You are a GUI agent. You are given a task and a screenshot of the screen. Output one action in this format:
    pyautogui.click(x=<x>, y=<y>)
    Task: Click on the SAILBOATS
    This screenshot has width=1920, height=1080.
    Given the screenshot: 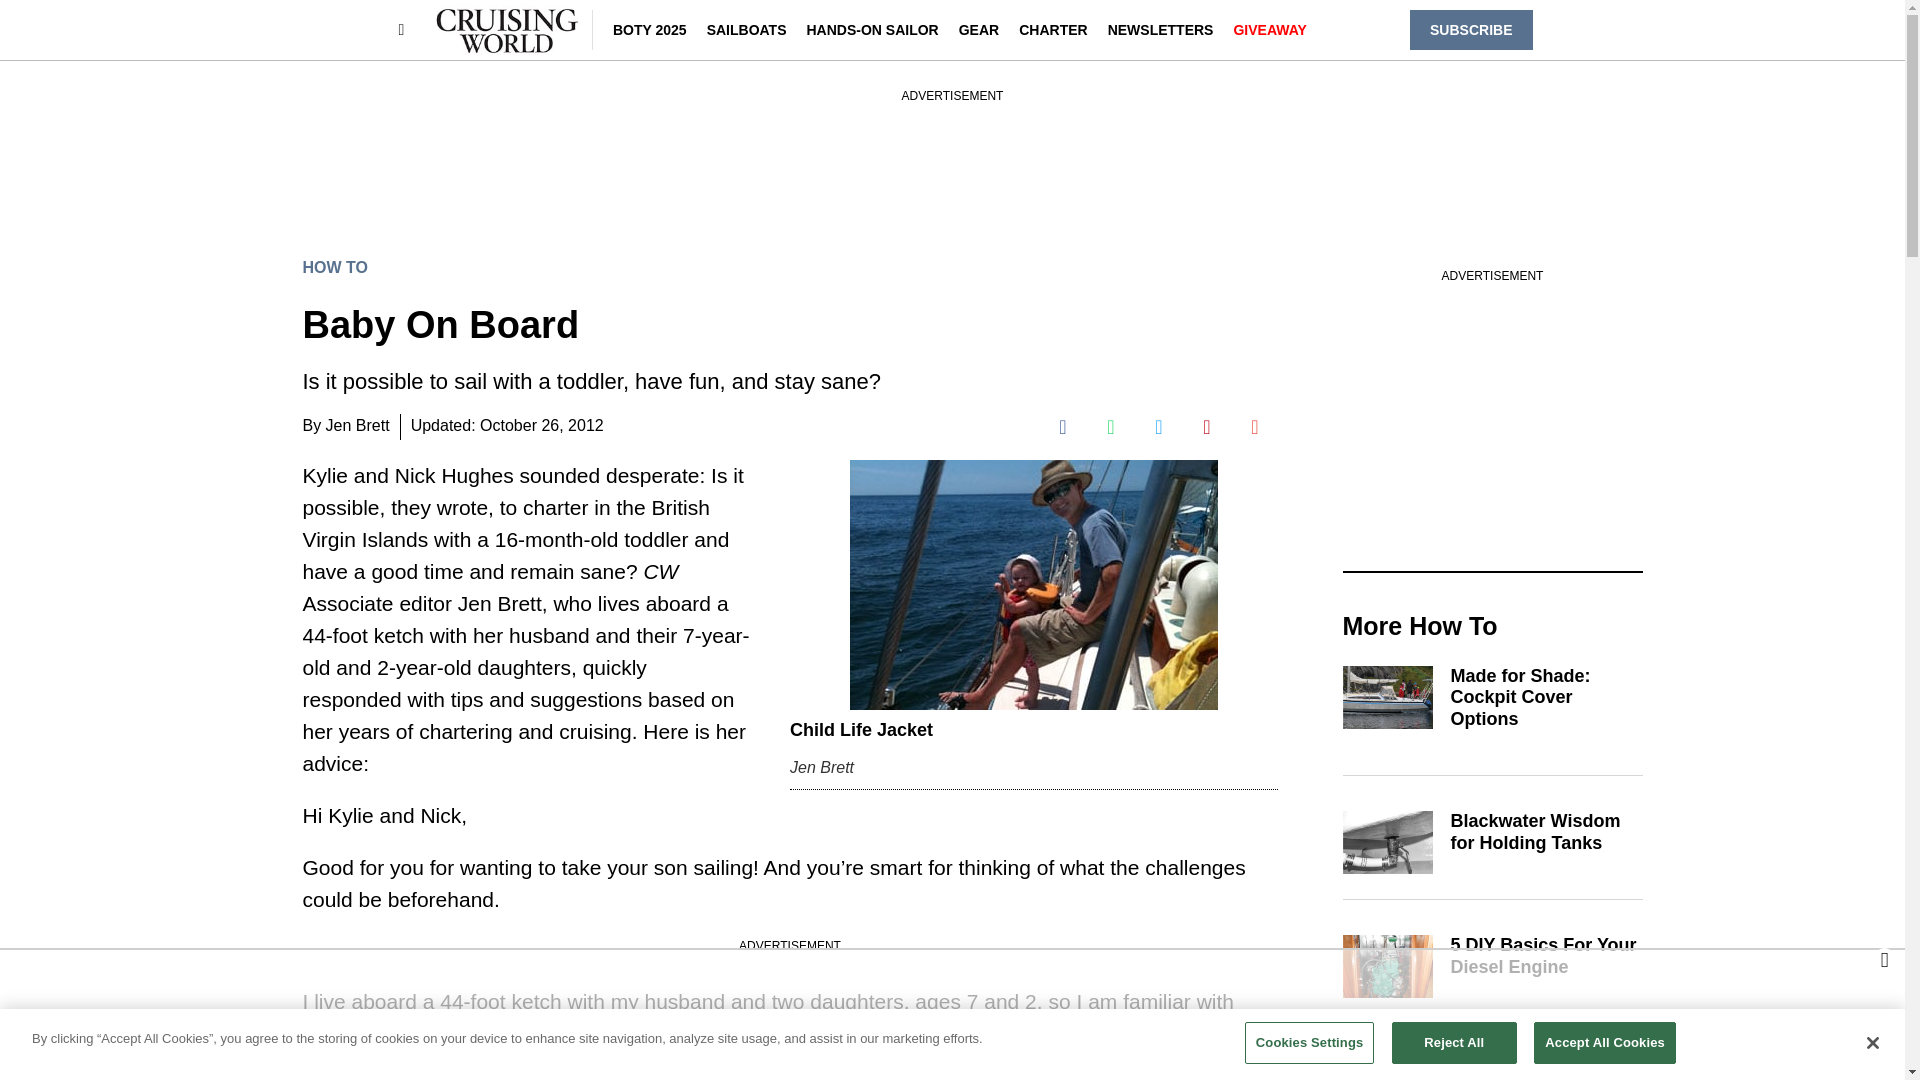 What is the action you would take?
    pyautogui.click(x=746, y=29)
    